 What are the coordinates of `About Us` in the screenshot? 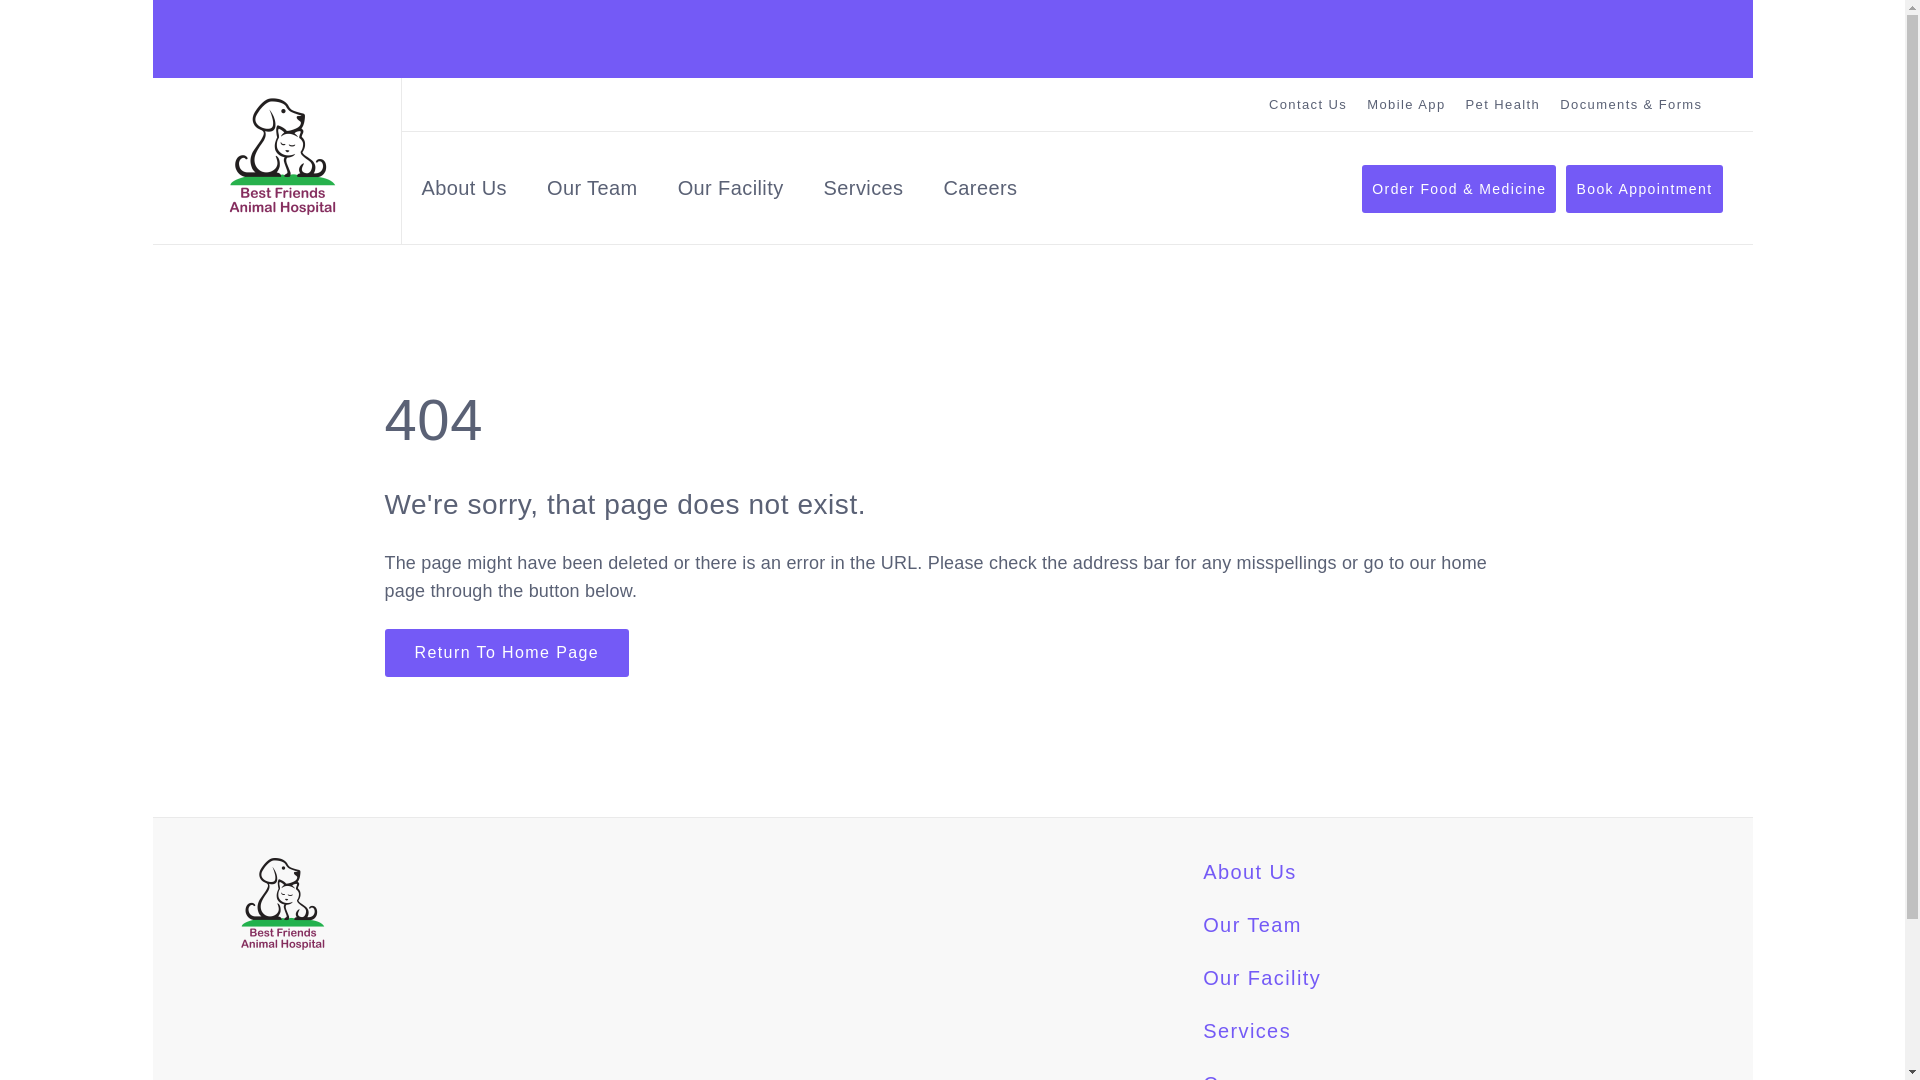 It's located at (464, 192).